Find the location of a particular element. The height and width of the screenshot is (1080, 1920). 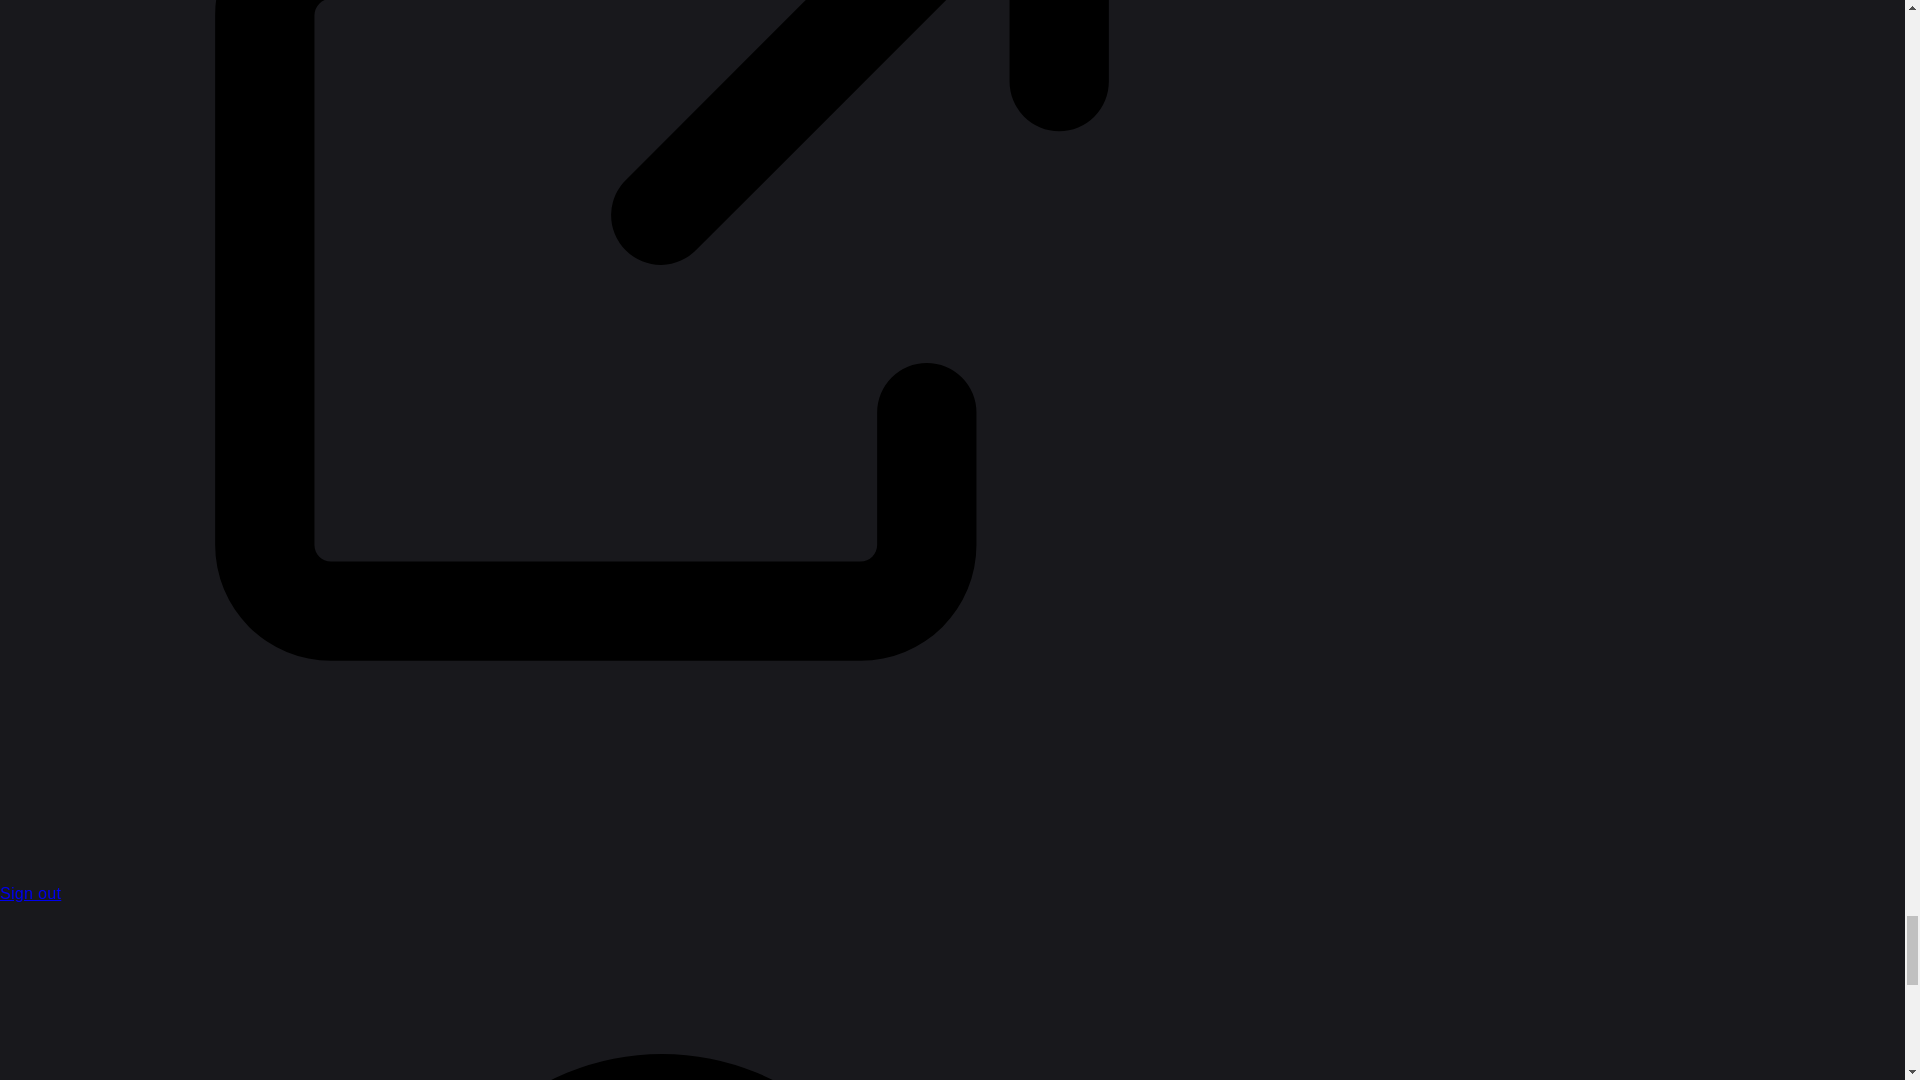

2 is located at coordinates (1173, 206).